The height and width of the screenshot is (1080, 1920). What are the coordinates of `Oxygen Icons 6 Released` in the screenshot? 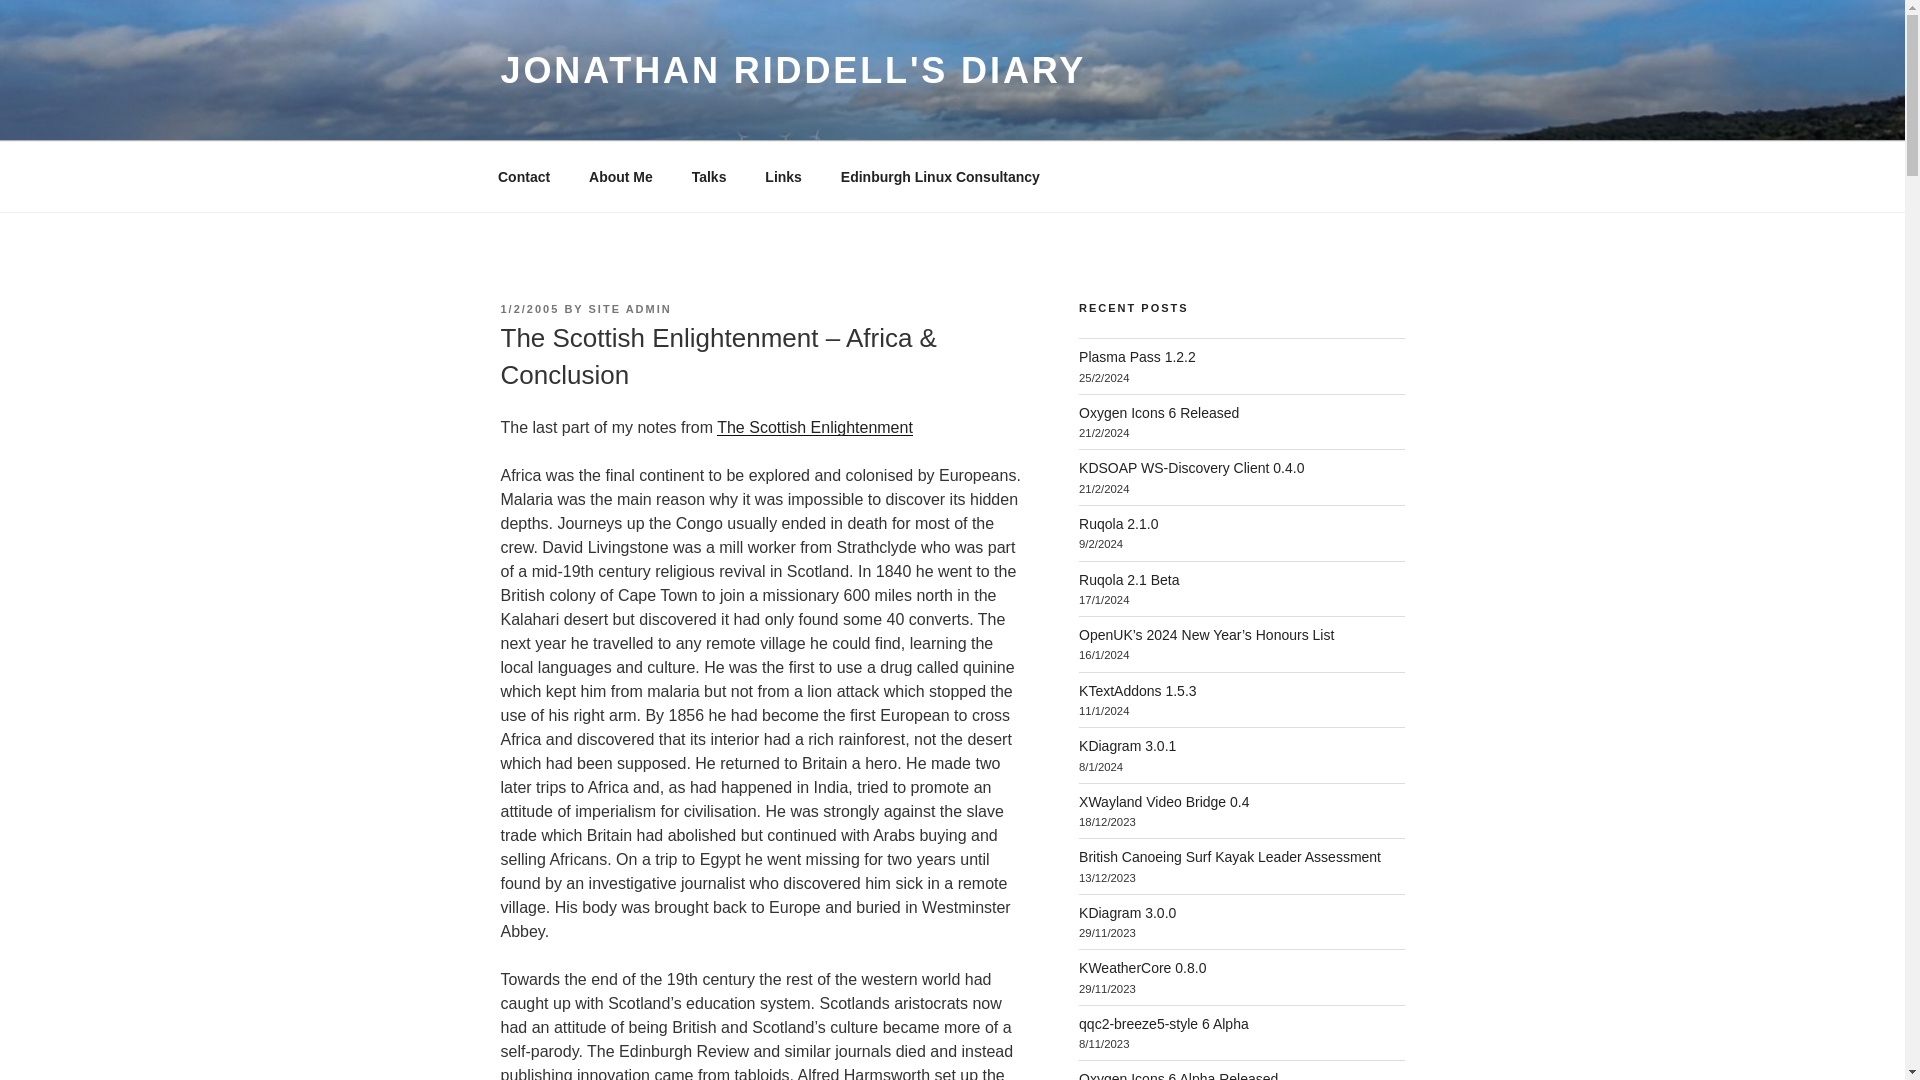 It's located at (1158, 413).